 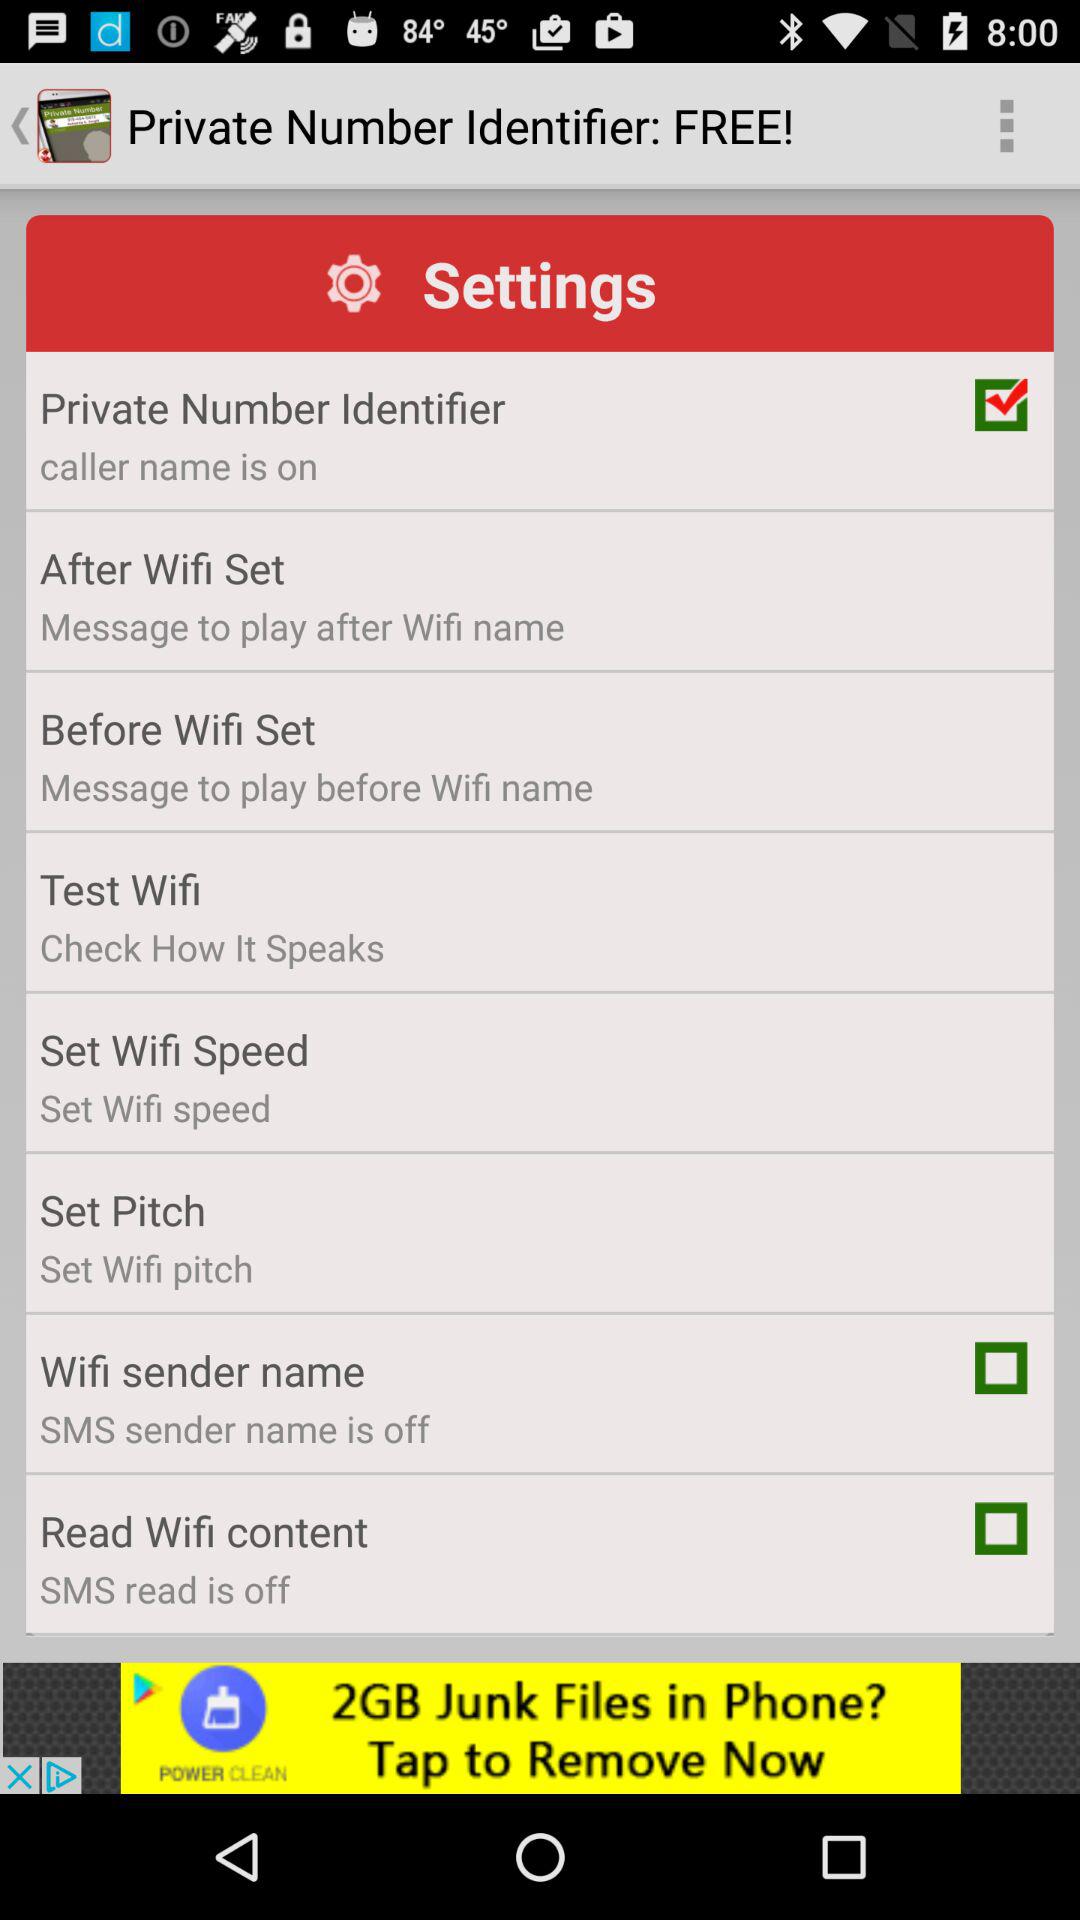 What do you see at coordinates (1001, 1368) in the screenshot?
I see `mark item` at bounding box center [1001, 1368].